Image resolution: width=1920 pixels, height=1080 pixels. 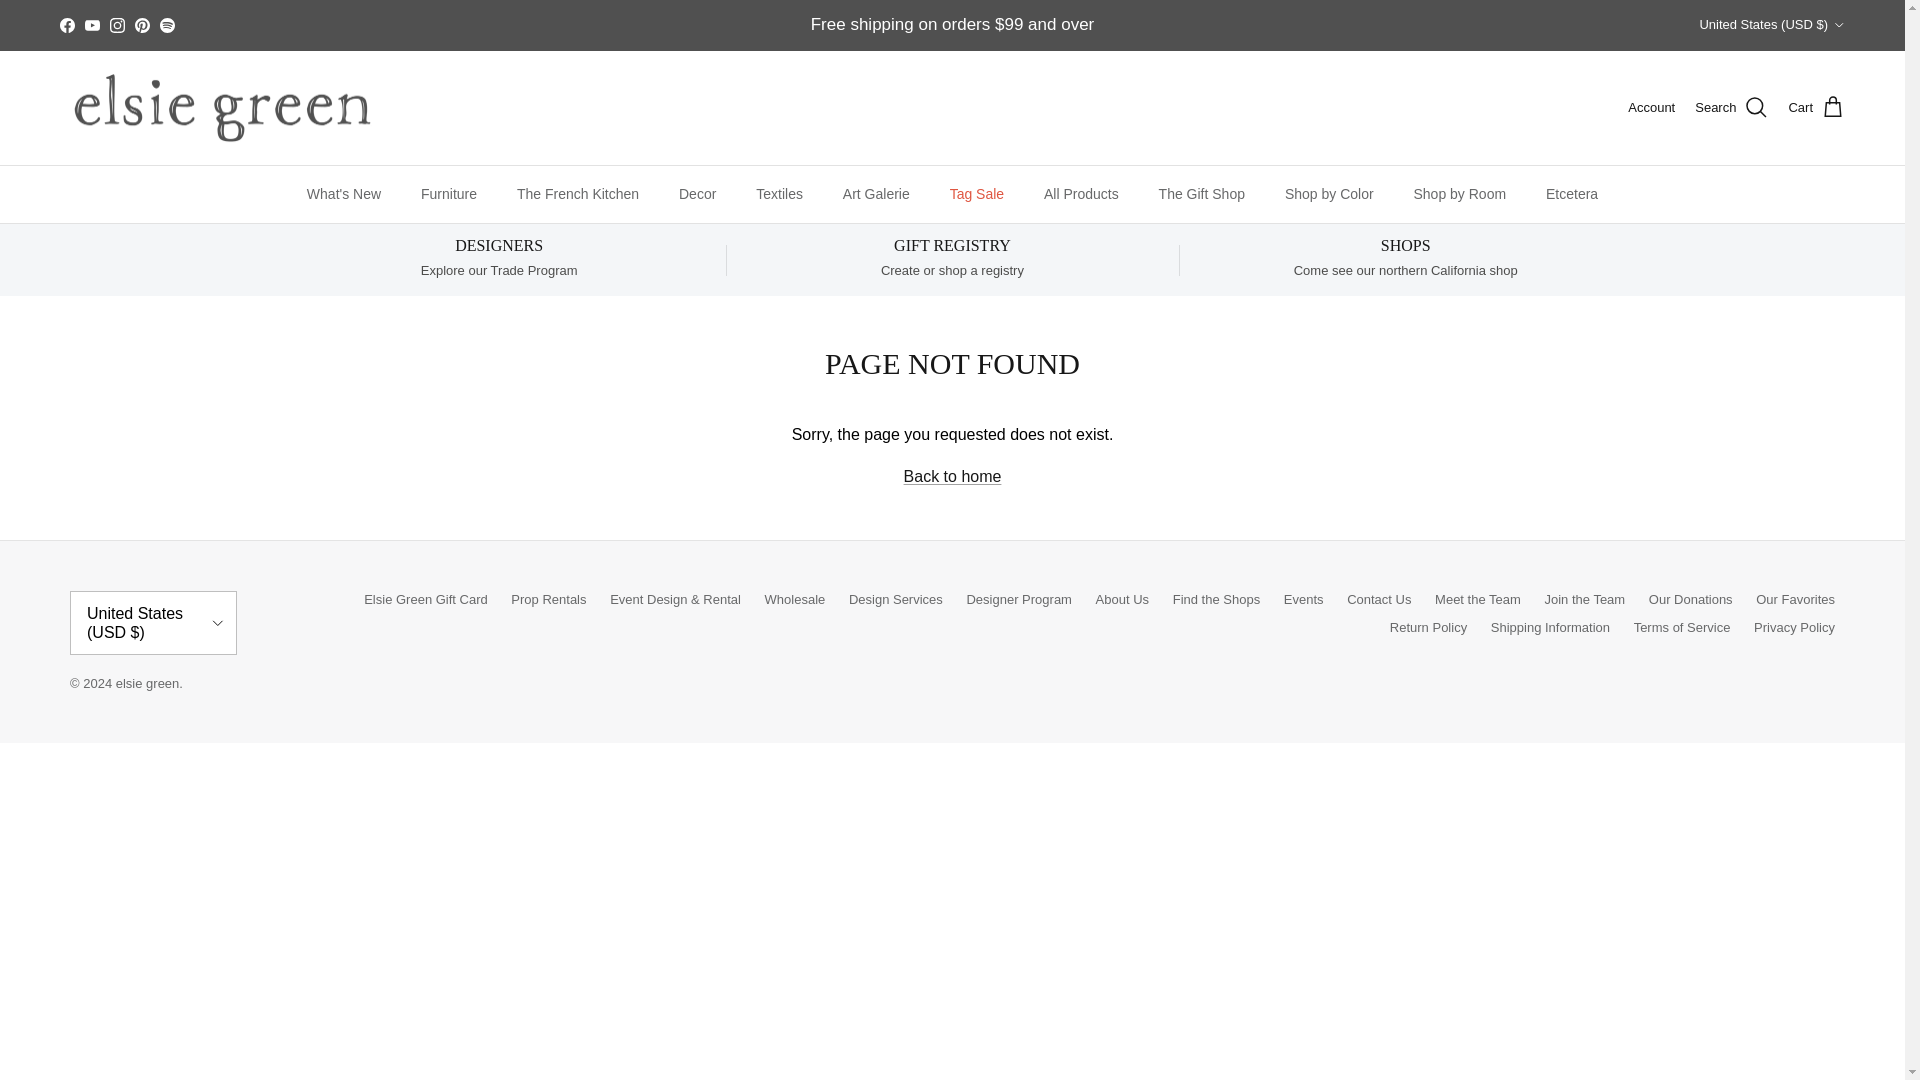 What do you see at coordinates (116, 26) in the screenshot?
I see `elsie green on Instagram` at bounding box center [116, 26].